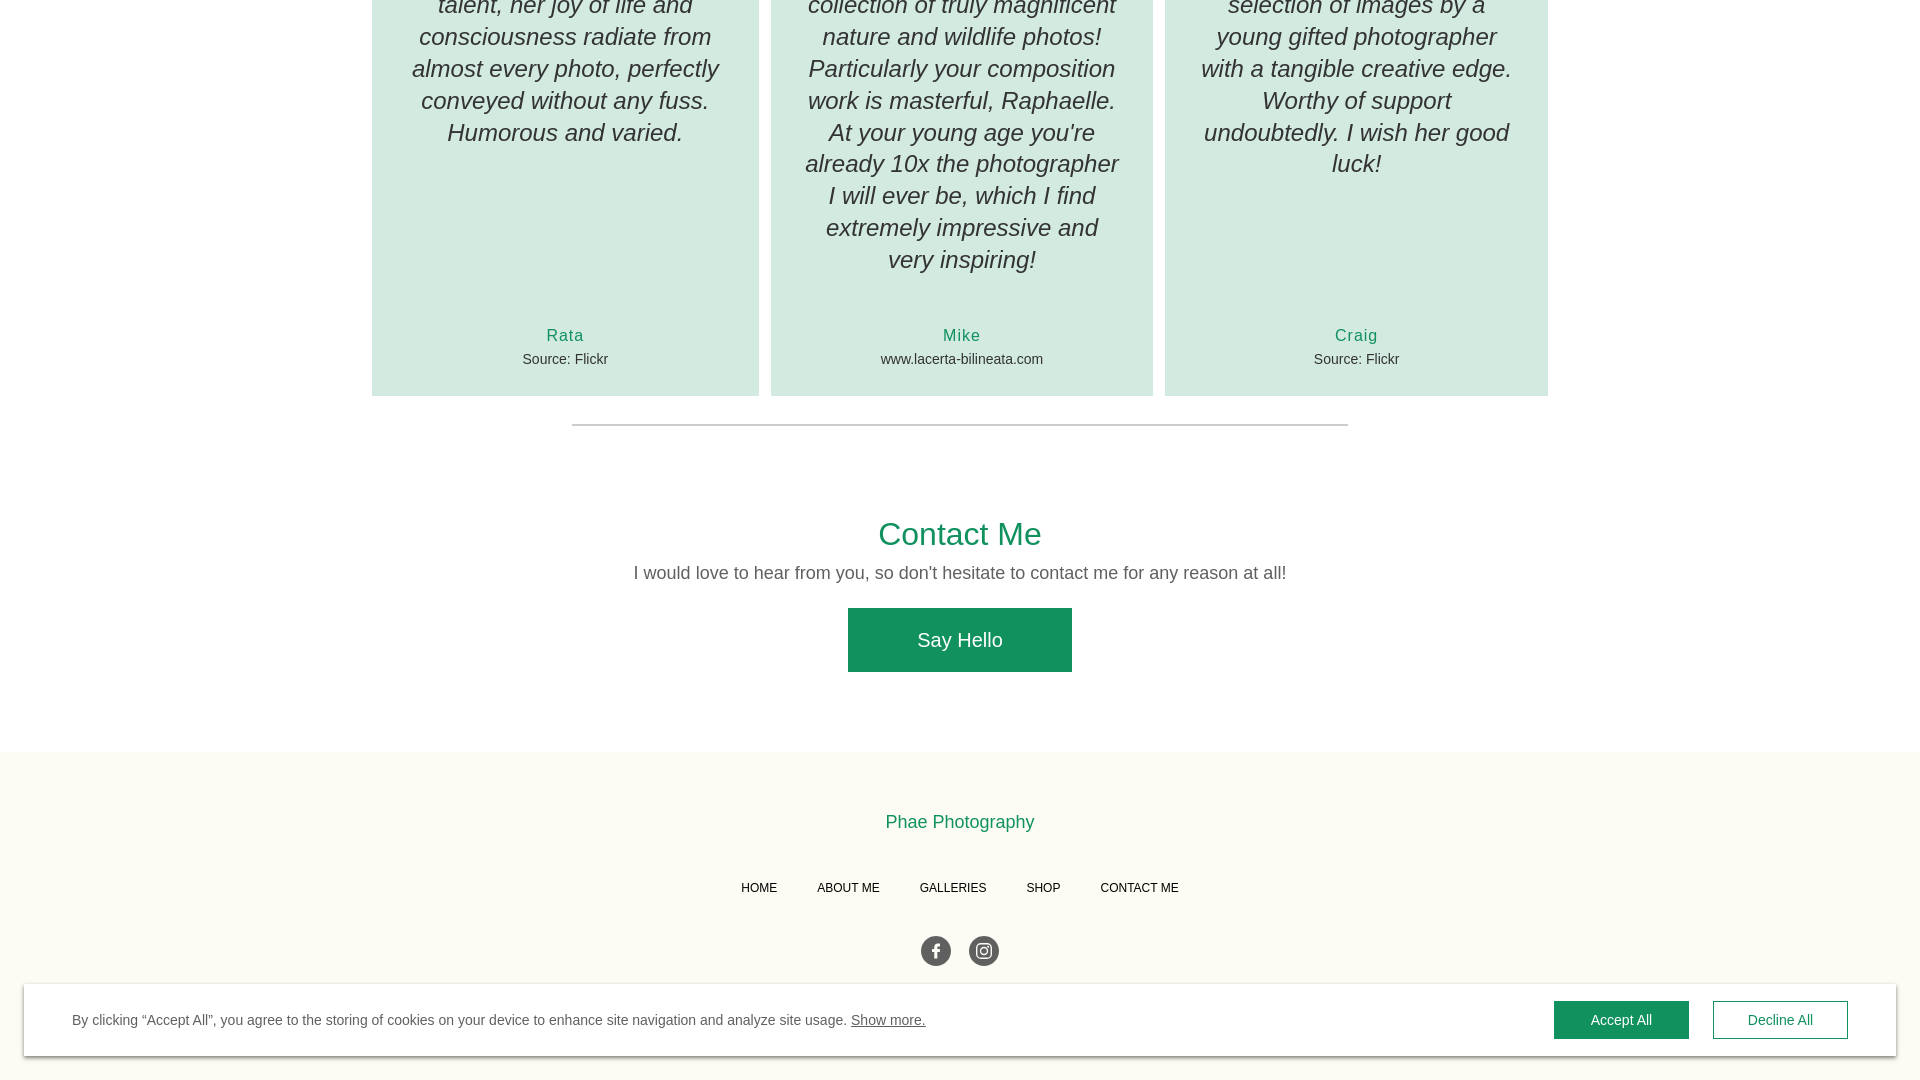 The height and width of the screenshot is (1080, 1920). I want to click on ABOUT ME, so click(848, 888).